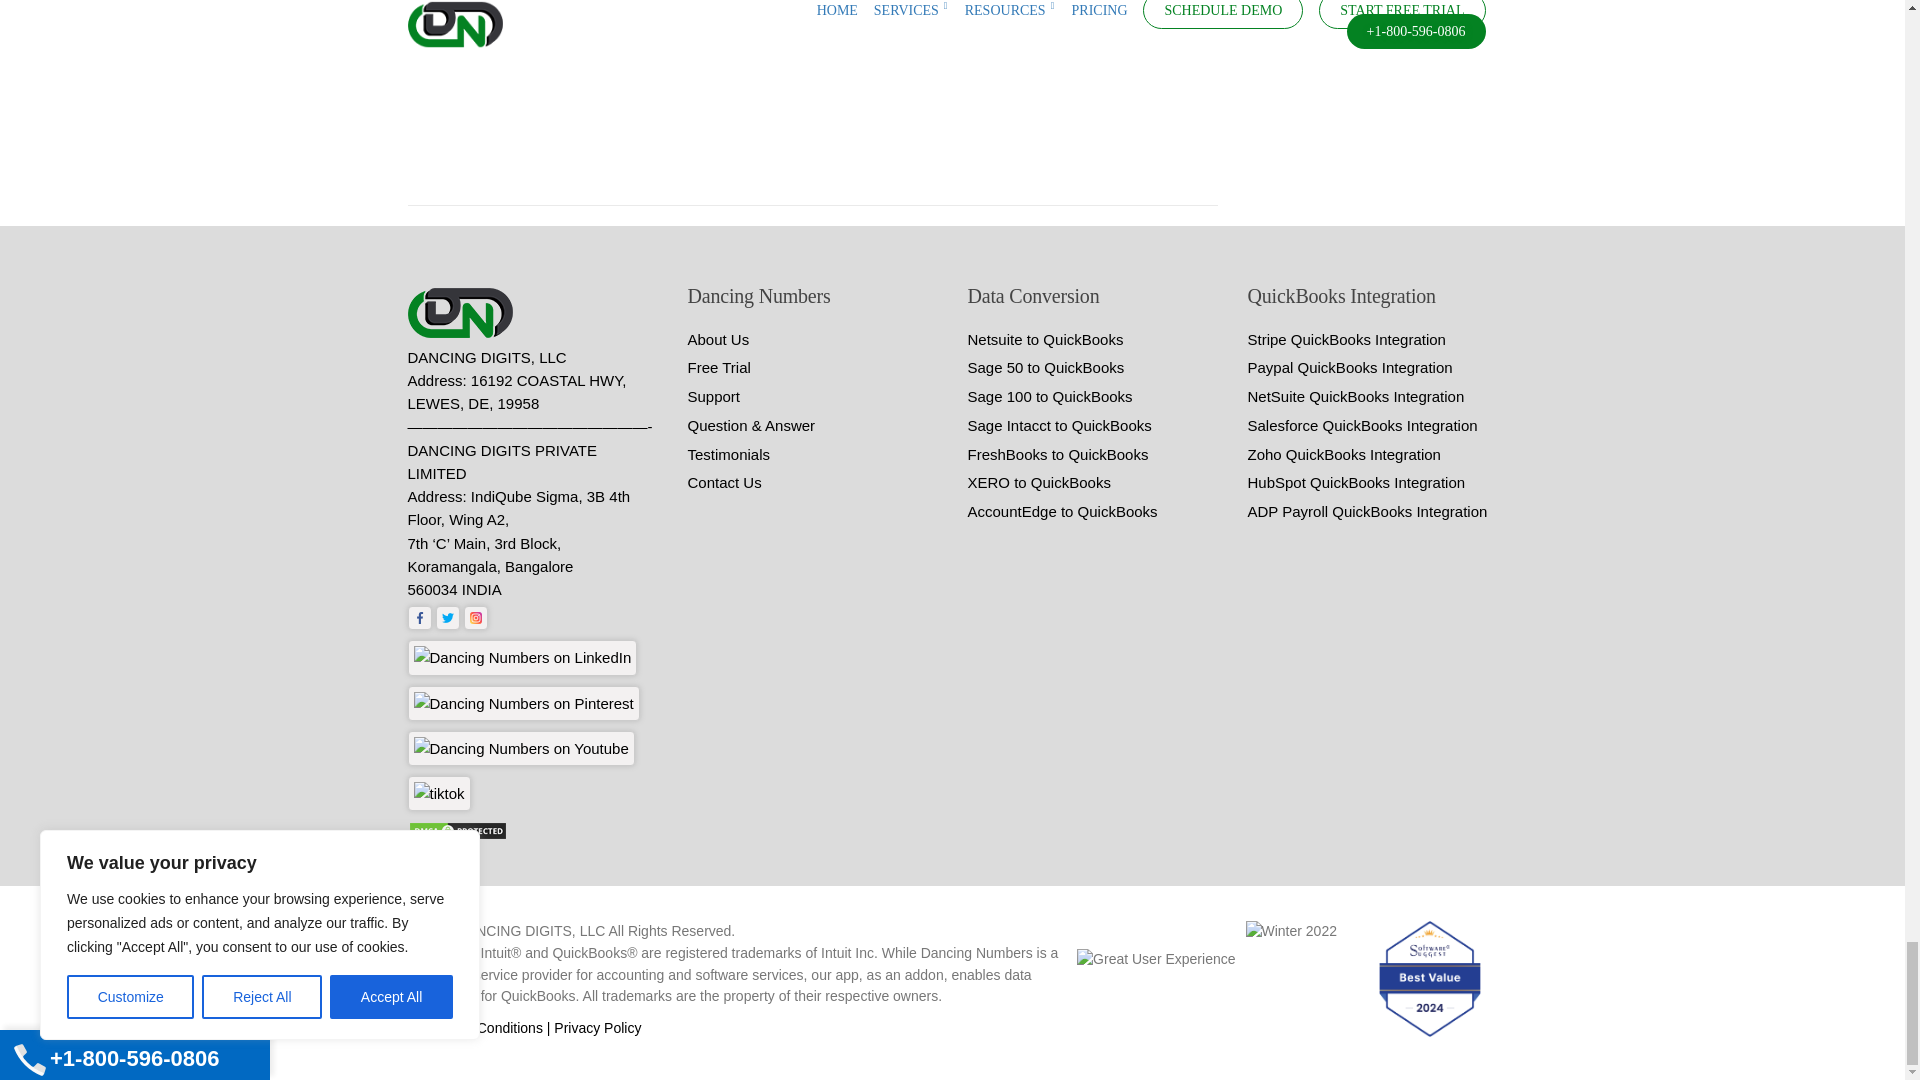 Image resolution: width=1920 pixels, height=1080 pixels. What do you see at coordinates (458, 829) in the screenshot?
I see `DMCA.com Protection Status` at bounding box center [458, 829].